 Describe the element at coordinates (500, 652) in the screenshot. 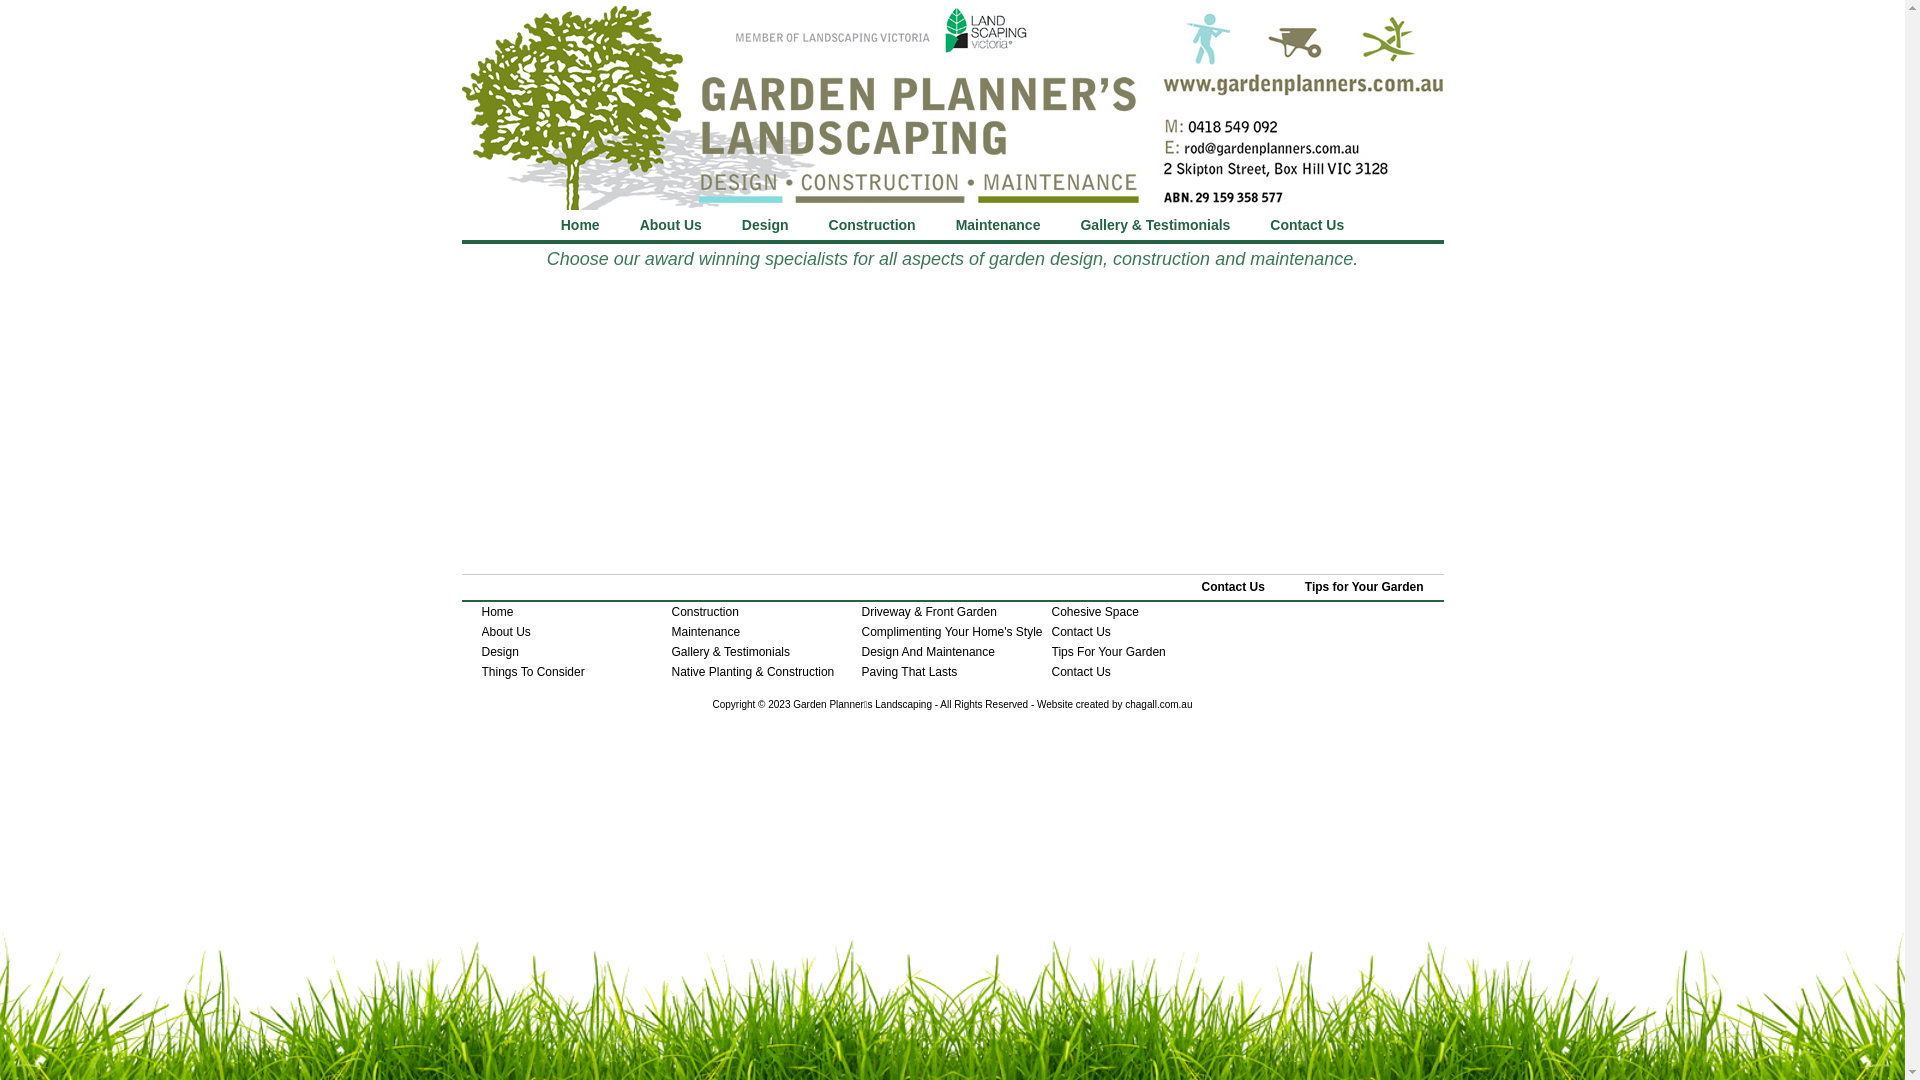

I see `Design` at that location.